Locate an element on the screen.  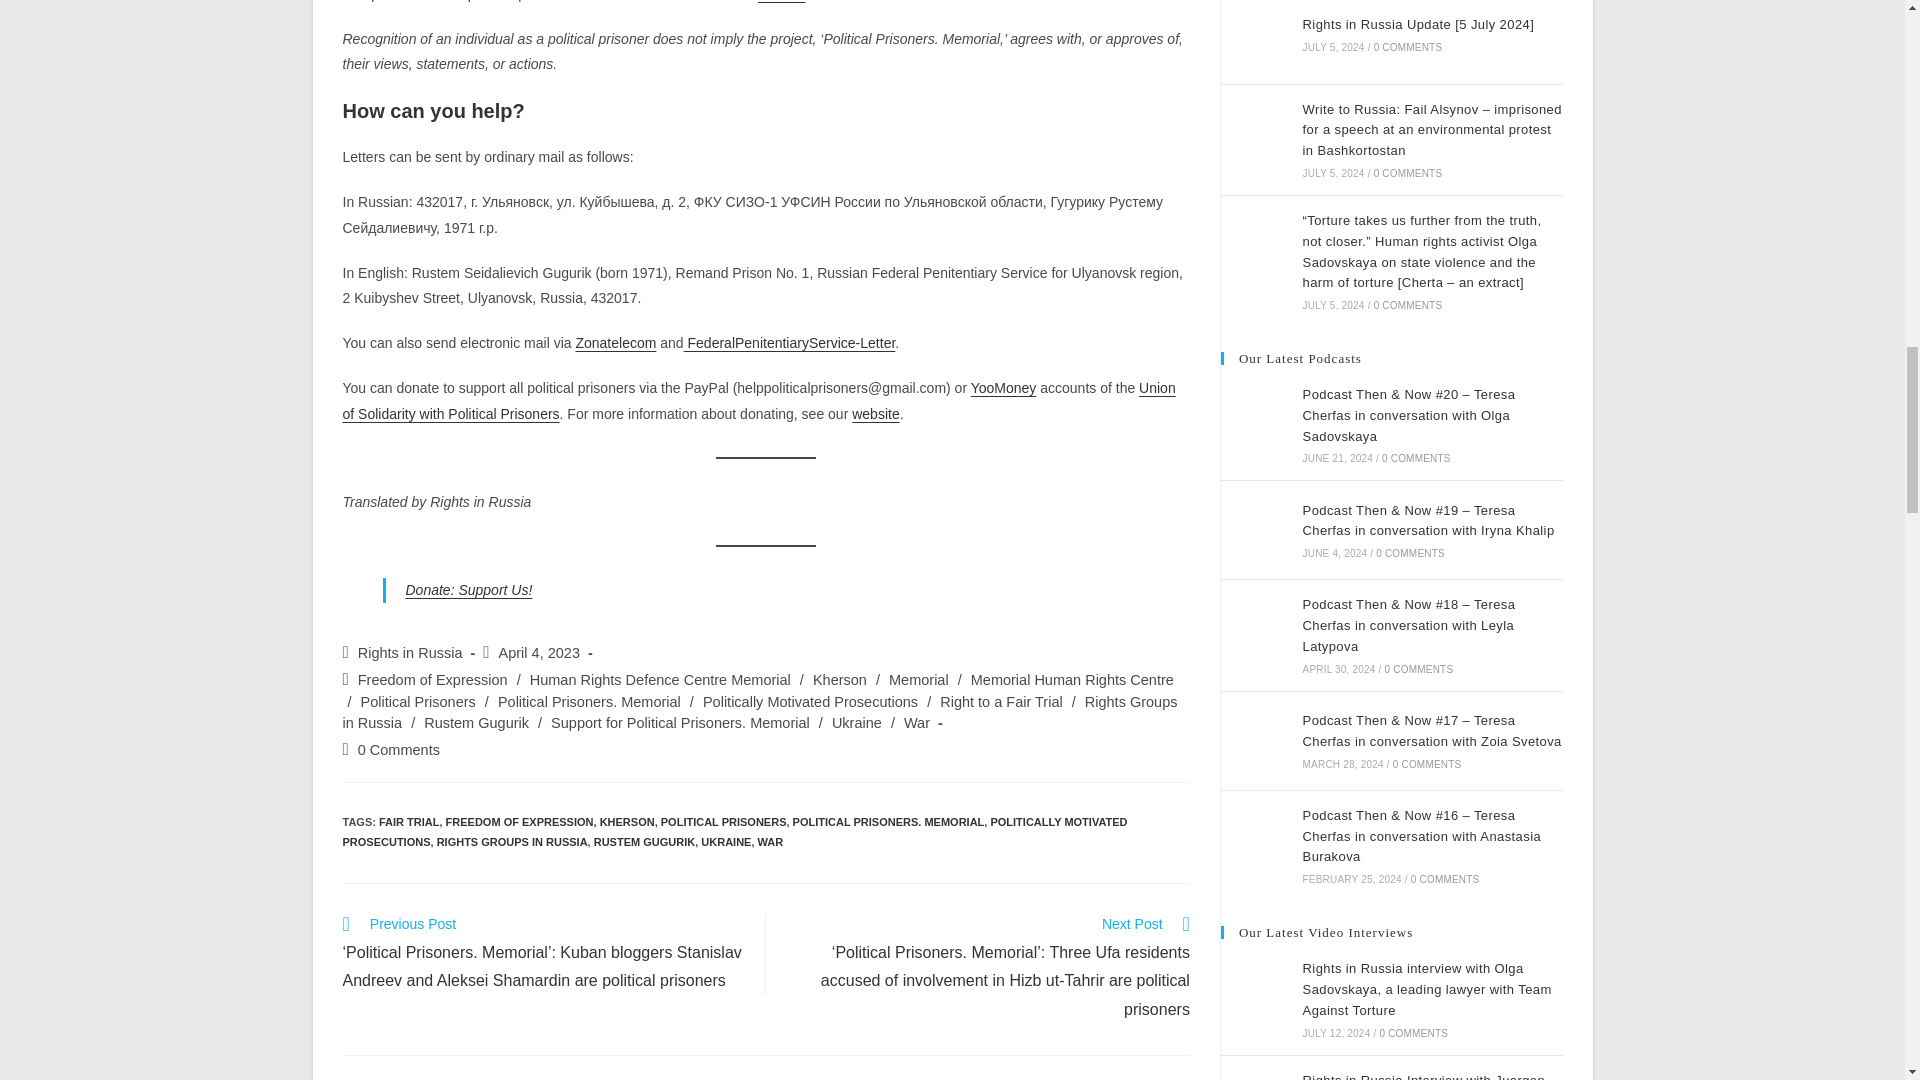
website is located at coordinates (875, 414).